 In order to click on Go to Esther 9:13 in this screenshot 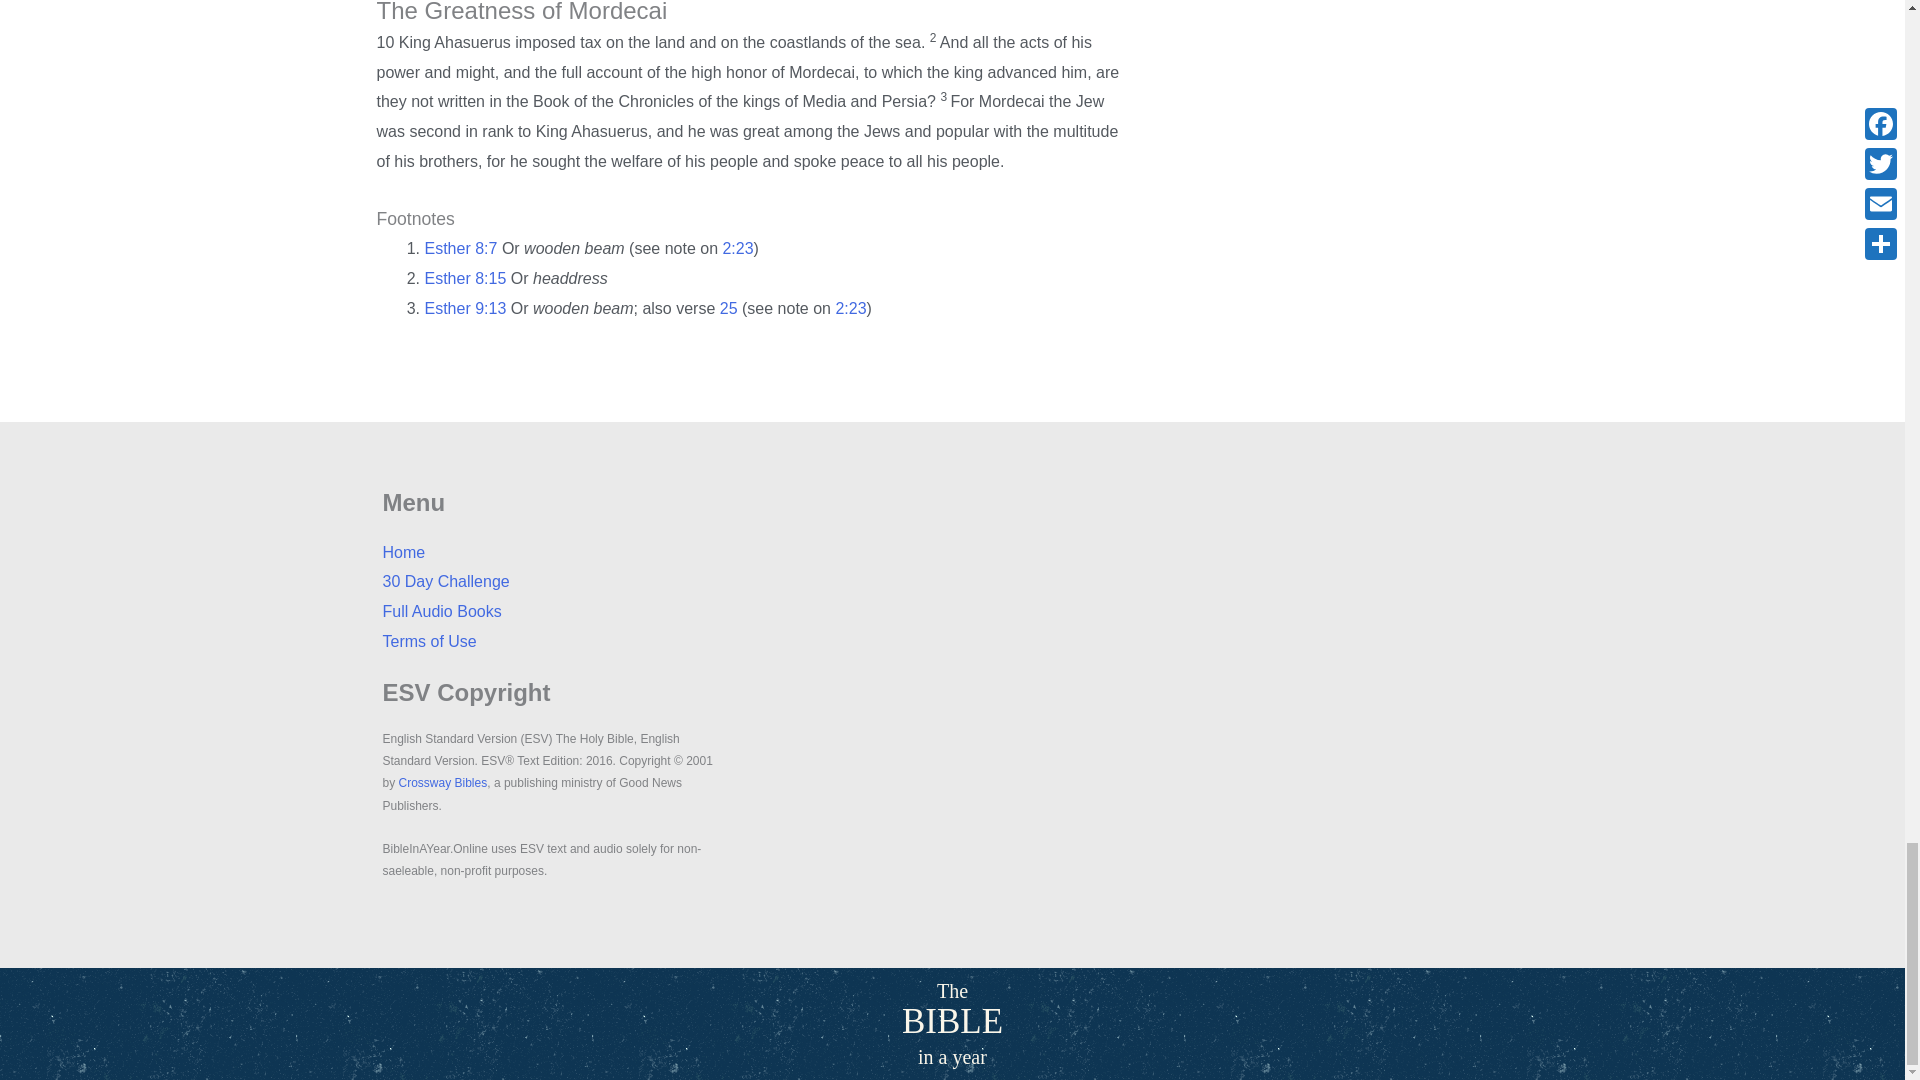, I will do `click(465, 308)`.